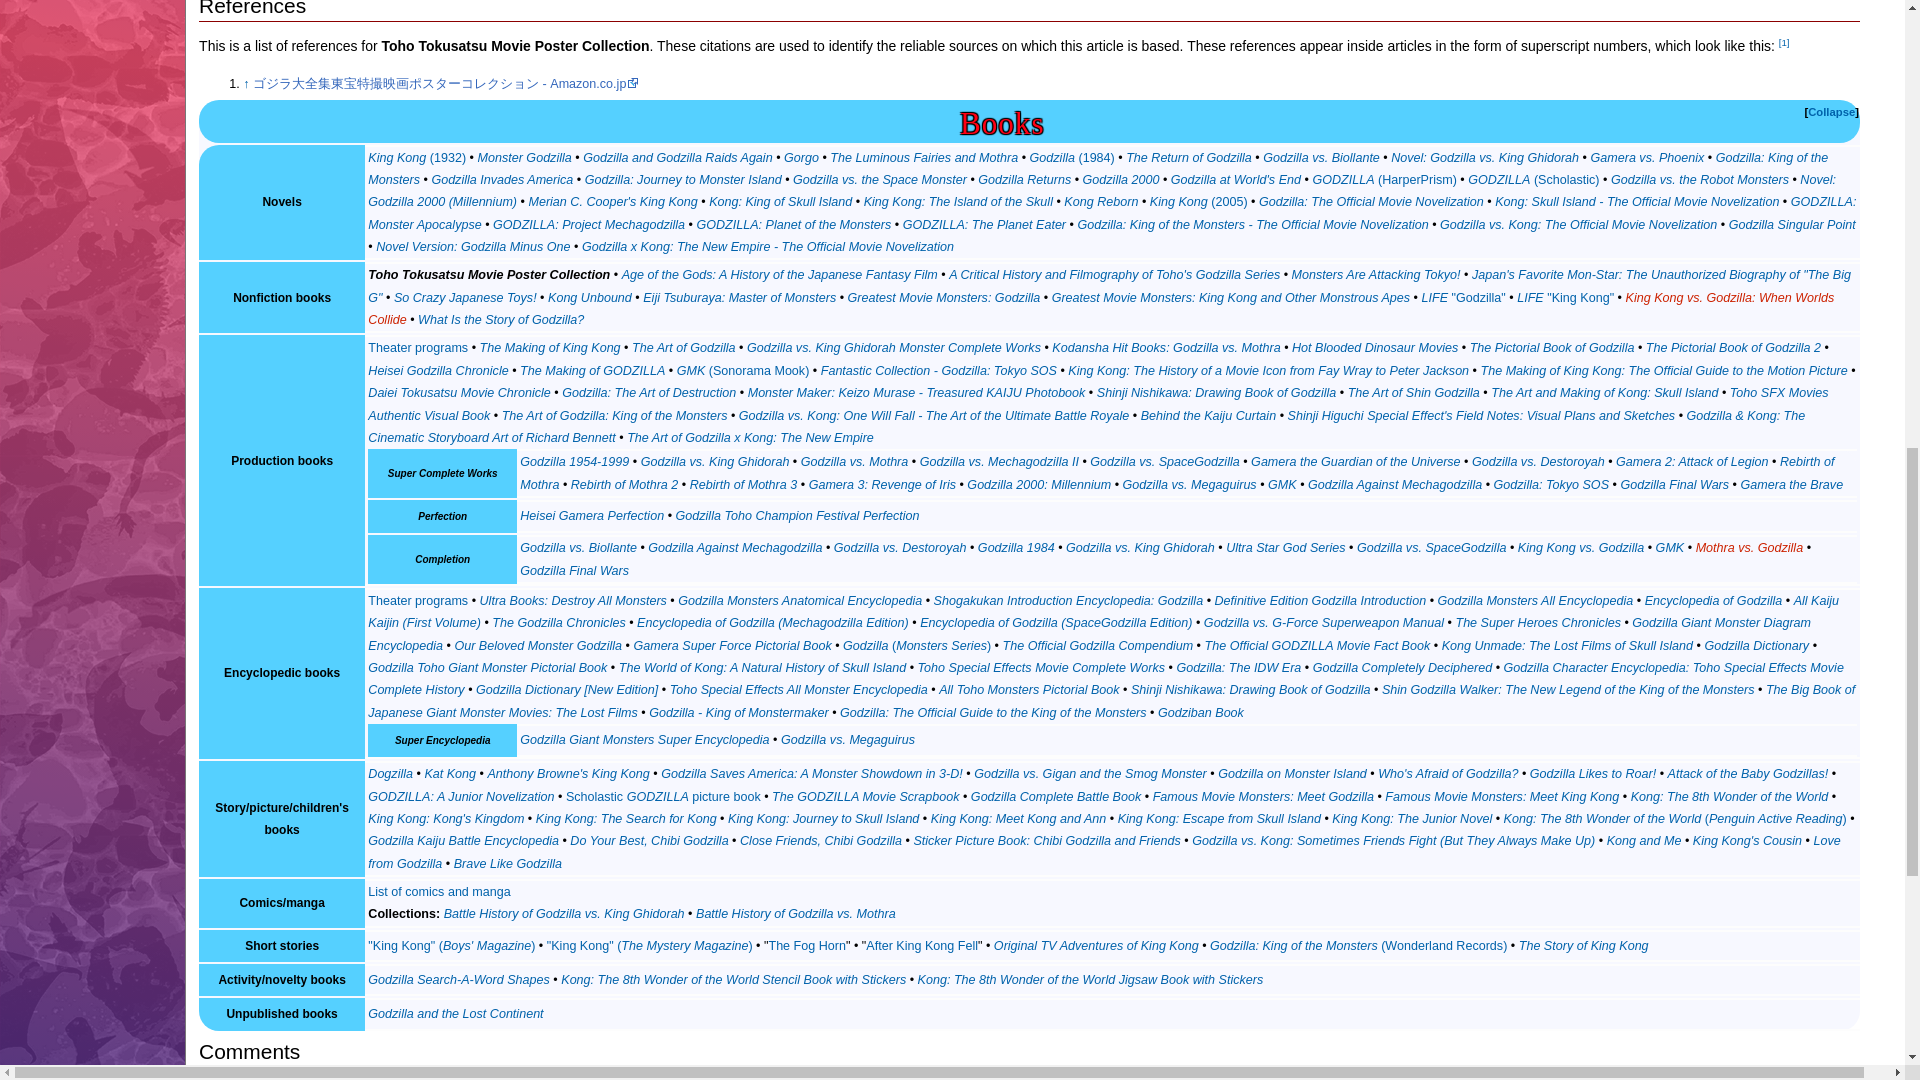 This screenshot has width=1920, height=1080. What do you see at coordinates (683, 179) in the screenshot?
I see `Godzilla: Journey to Monster Island` at bounding box center [683, 179].